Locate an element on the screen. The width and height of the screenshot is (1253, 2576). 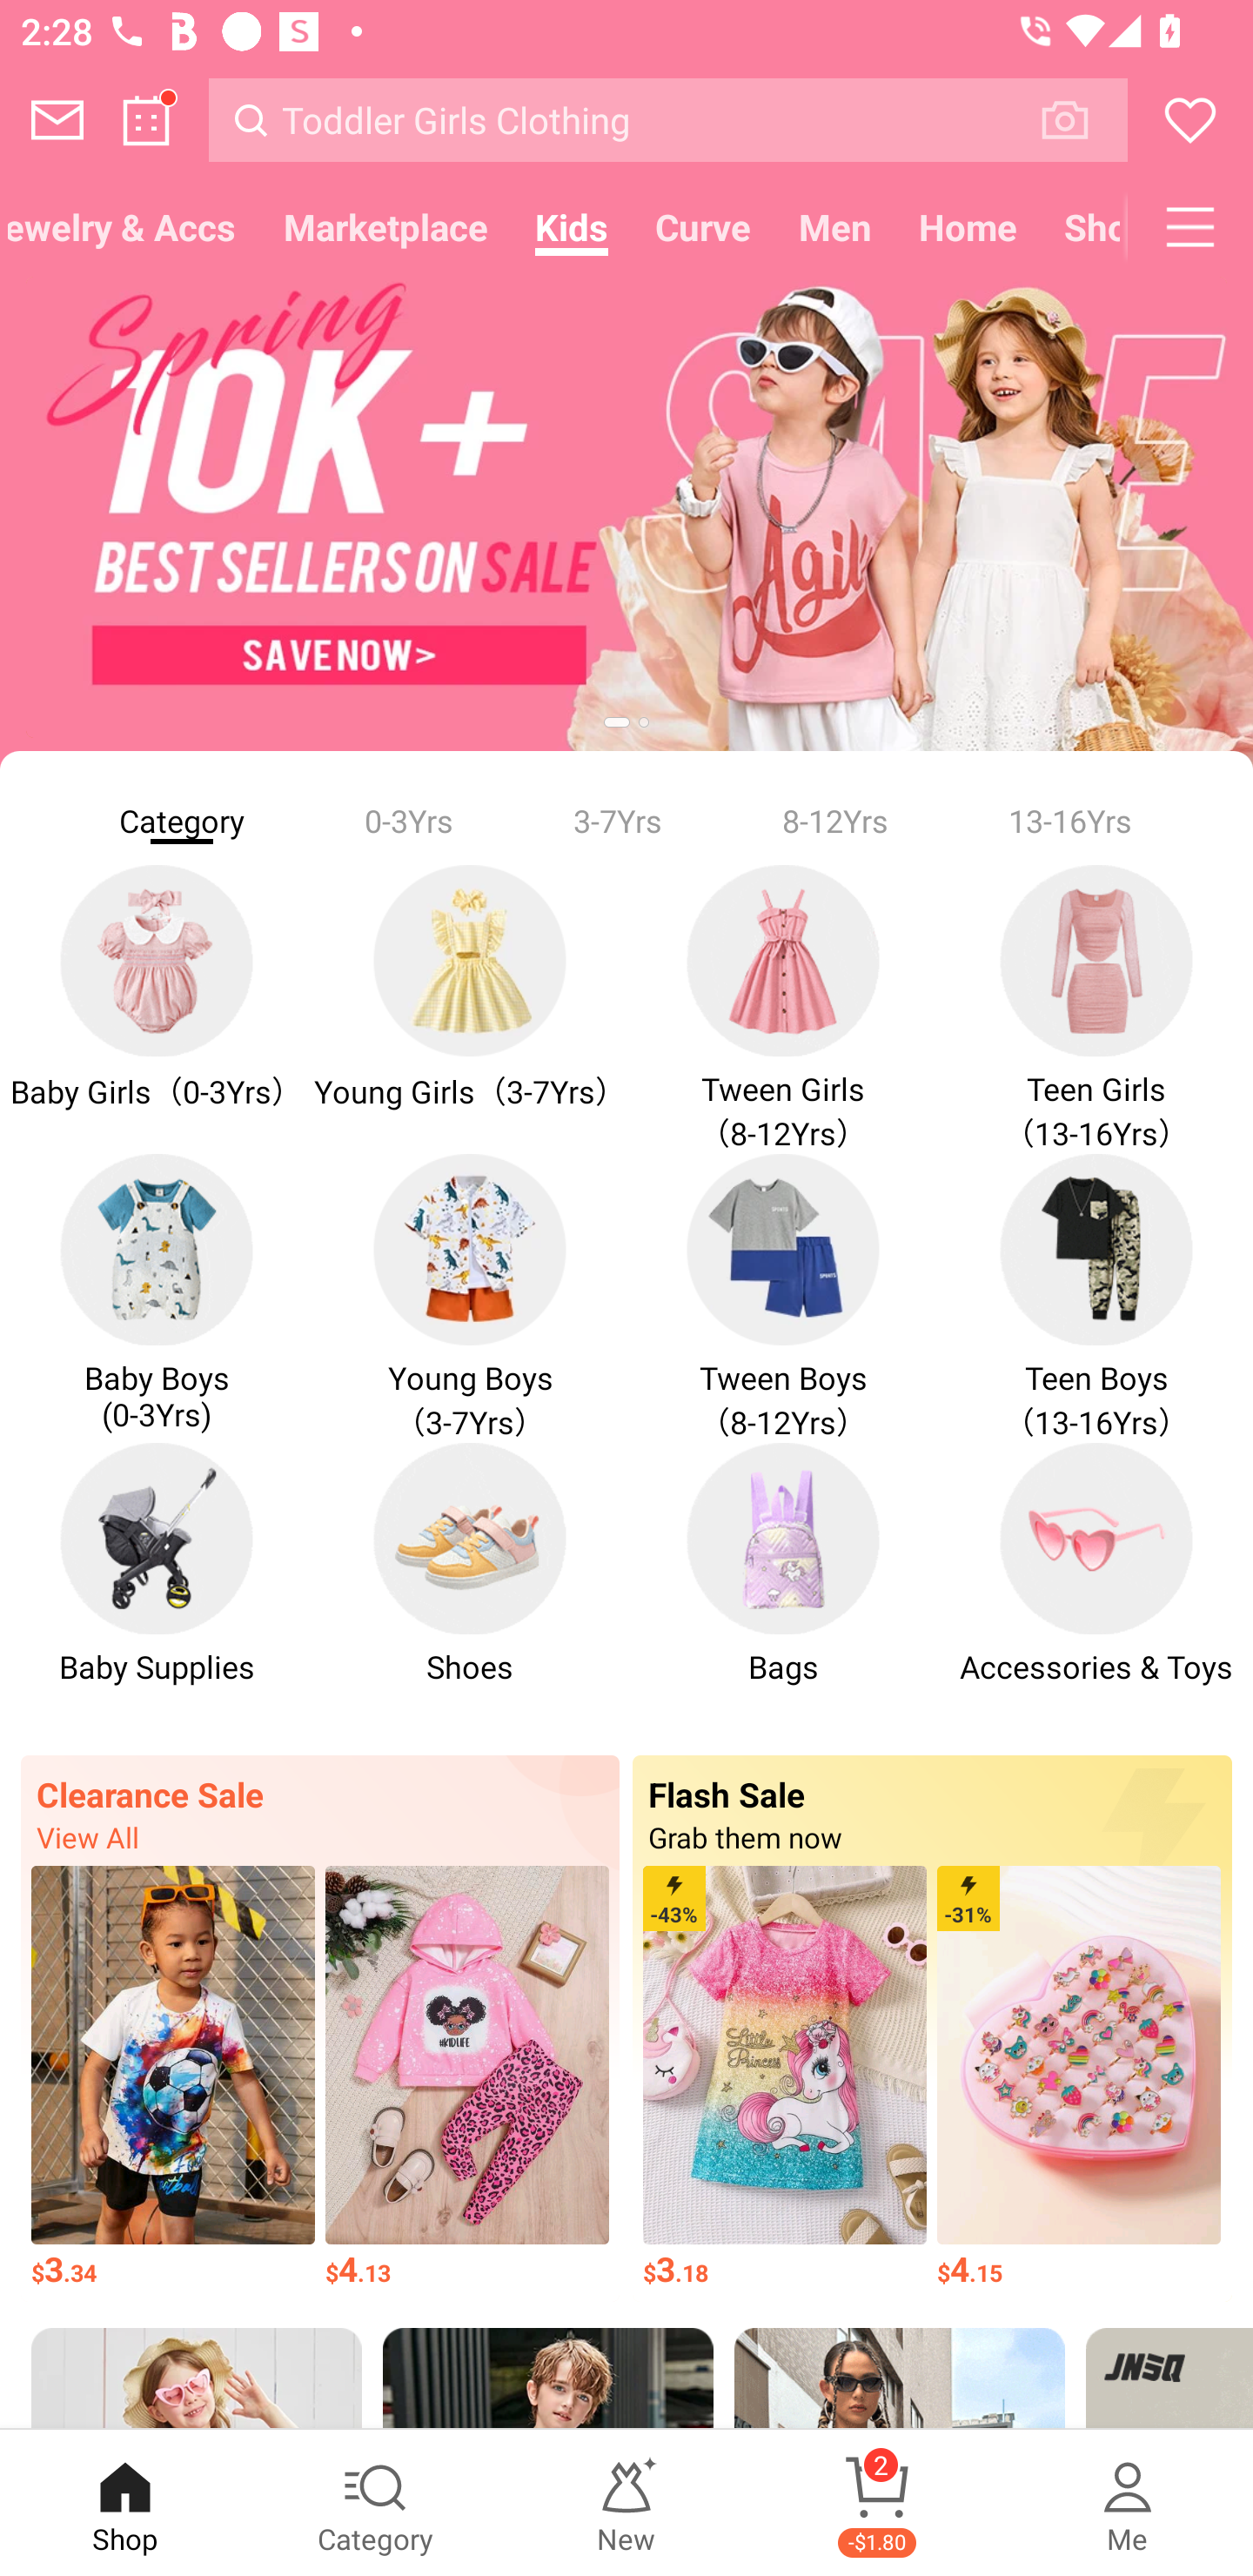
Marketplace is located at coordinates (385, 226).